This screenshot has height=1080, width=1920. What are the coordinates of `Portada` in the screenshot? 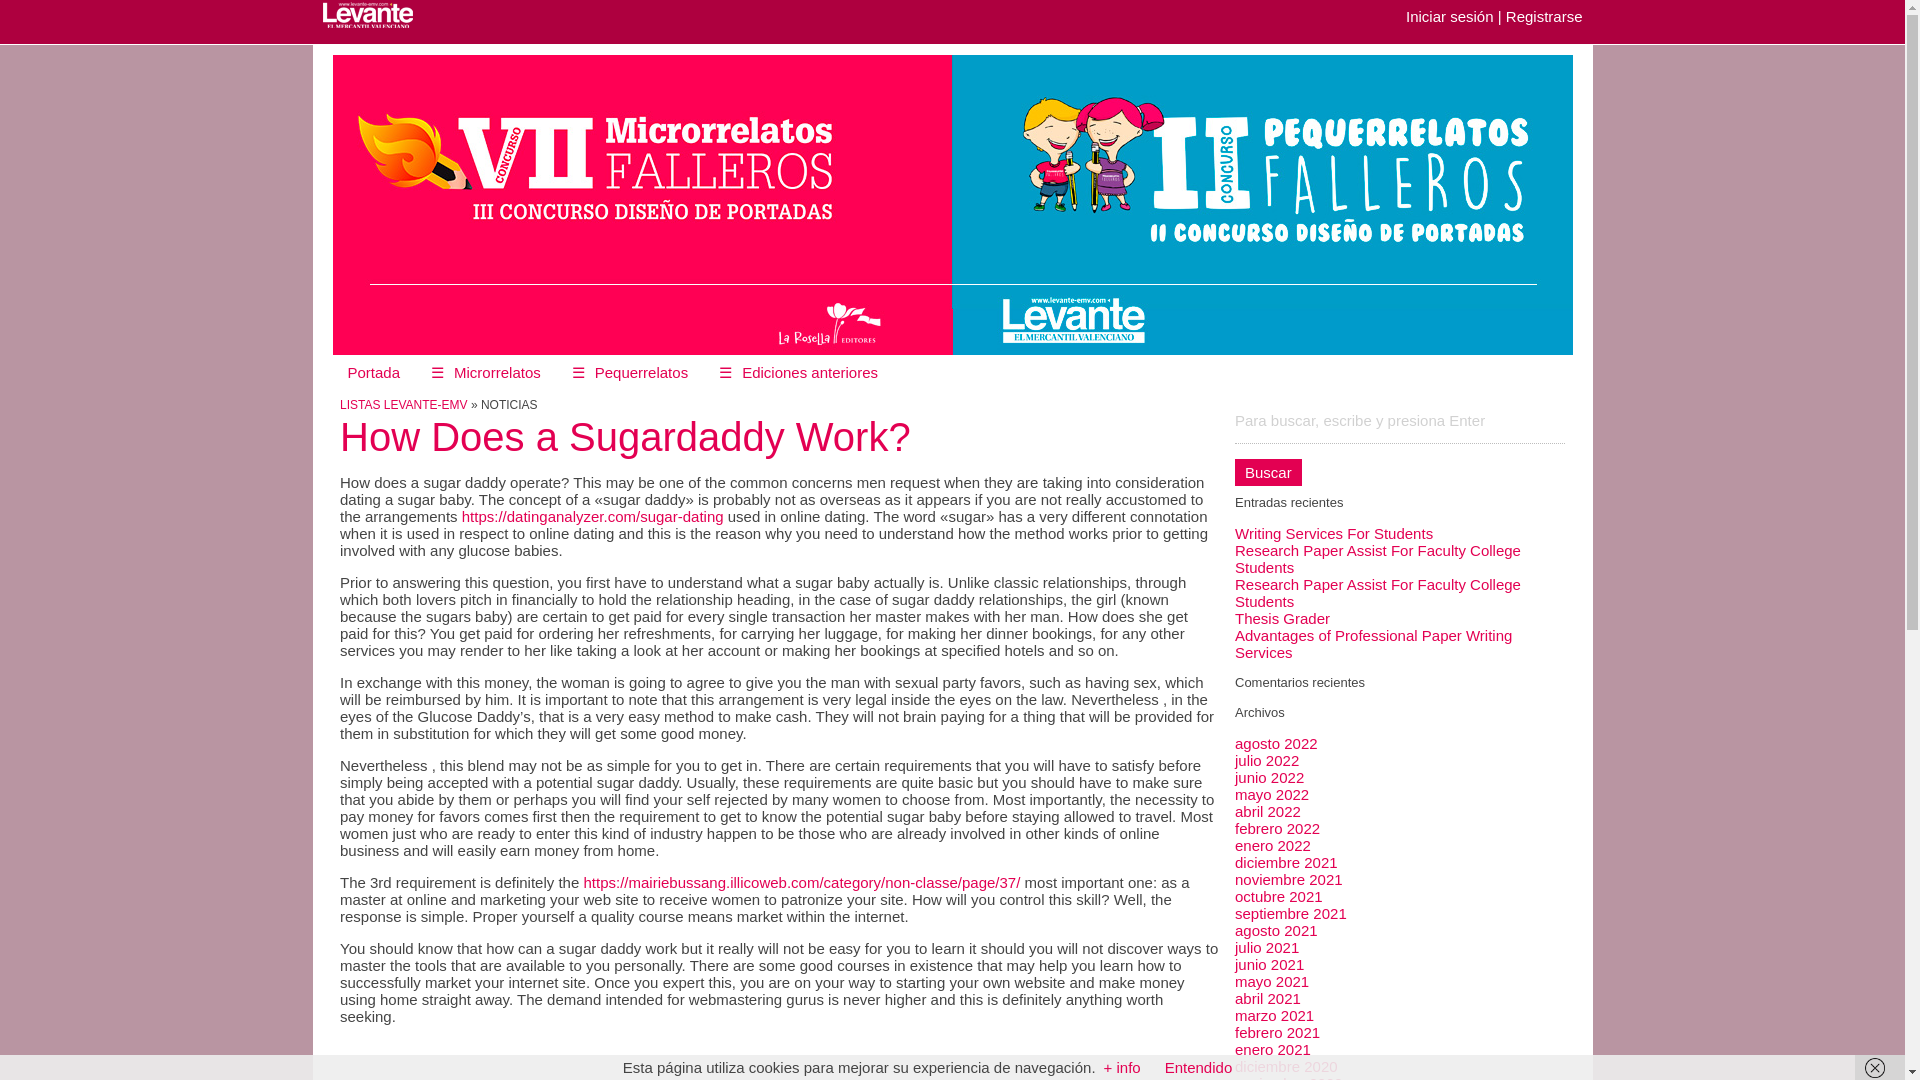 It's located at (373, 372).